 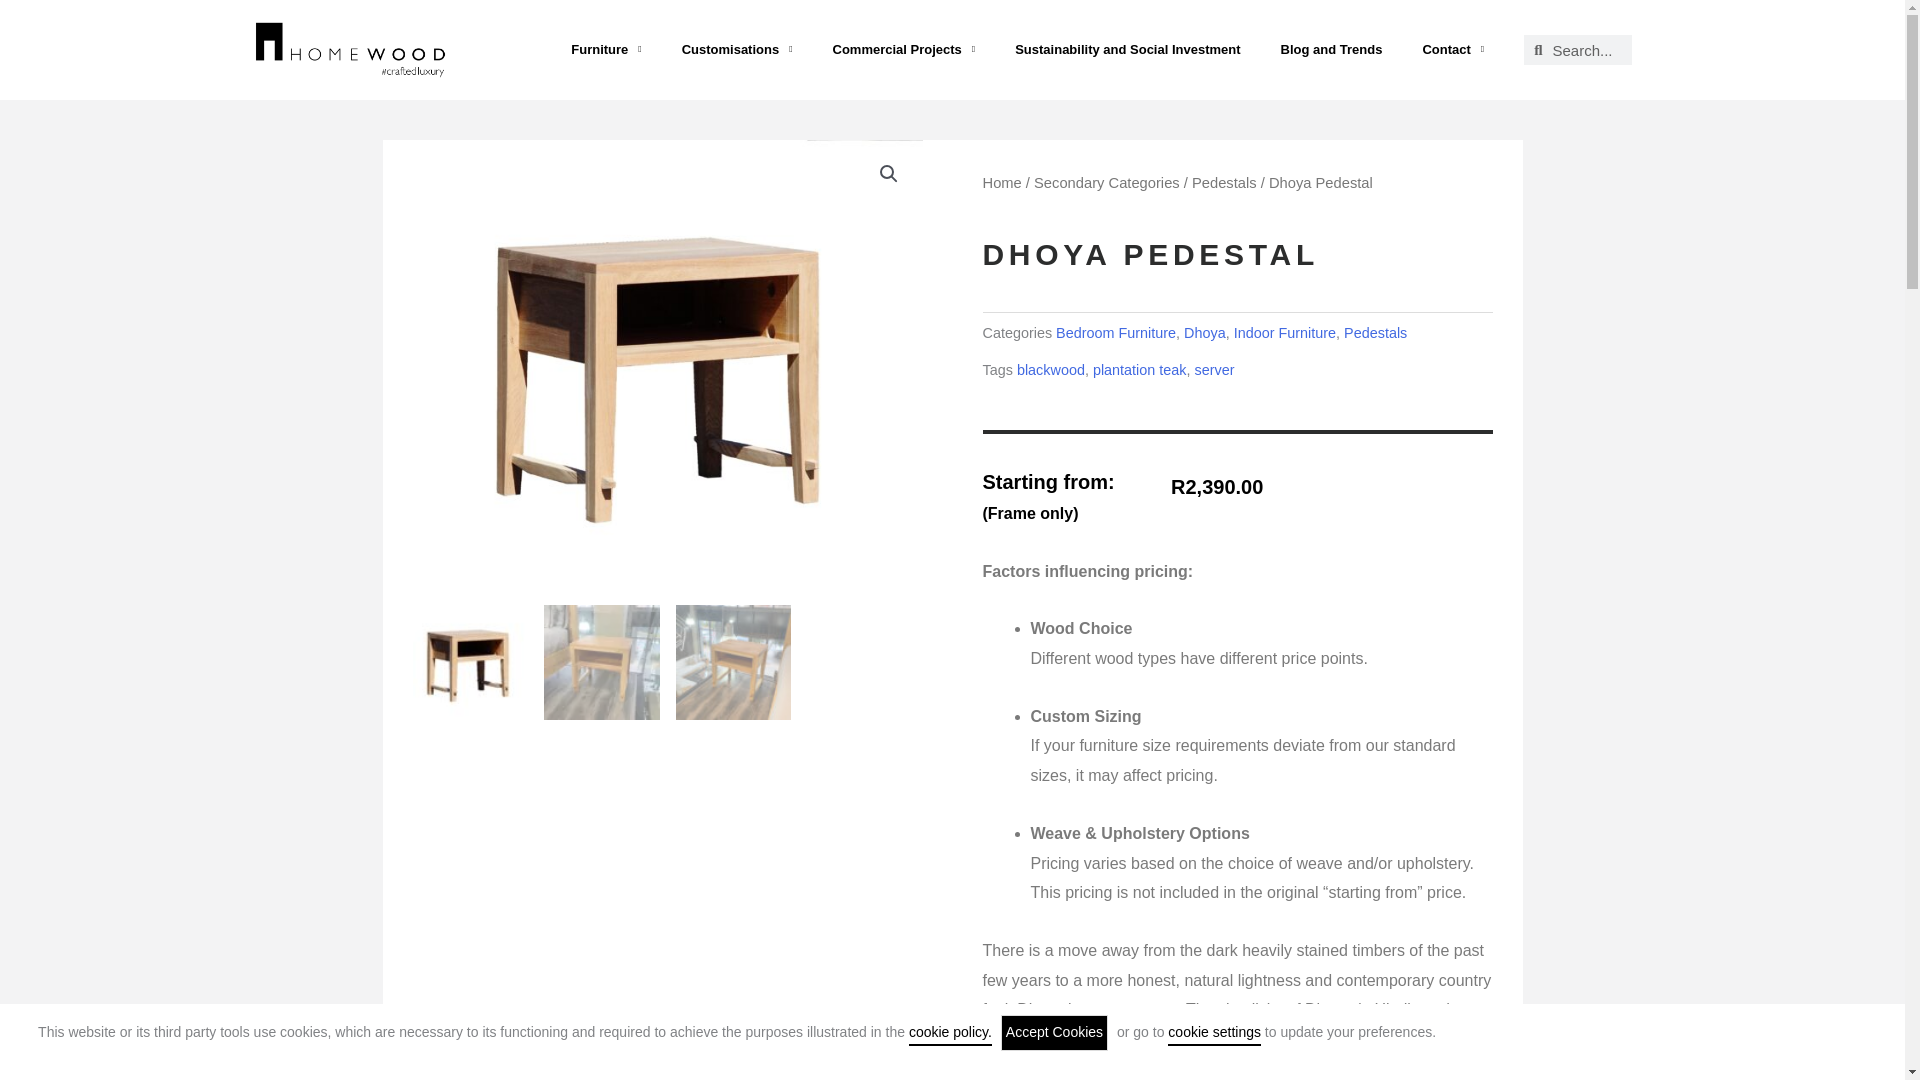 What do you see at coordinates (1332, 50) in the screenshot?
I see `Blog and Trends` at bounding box center [1332, 50].